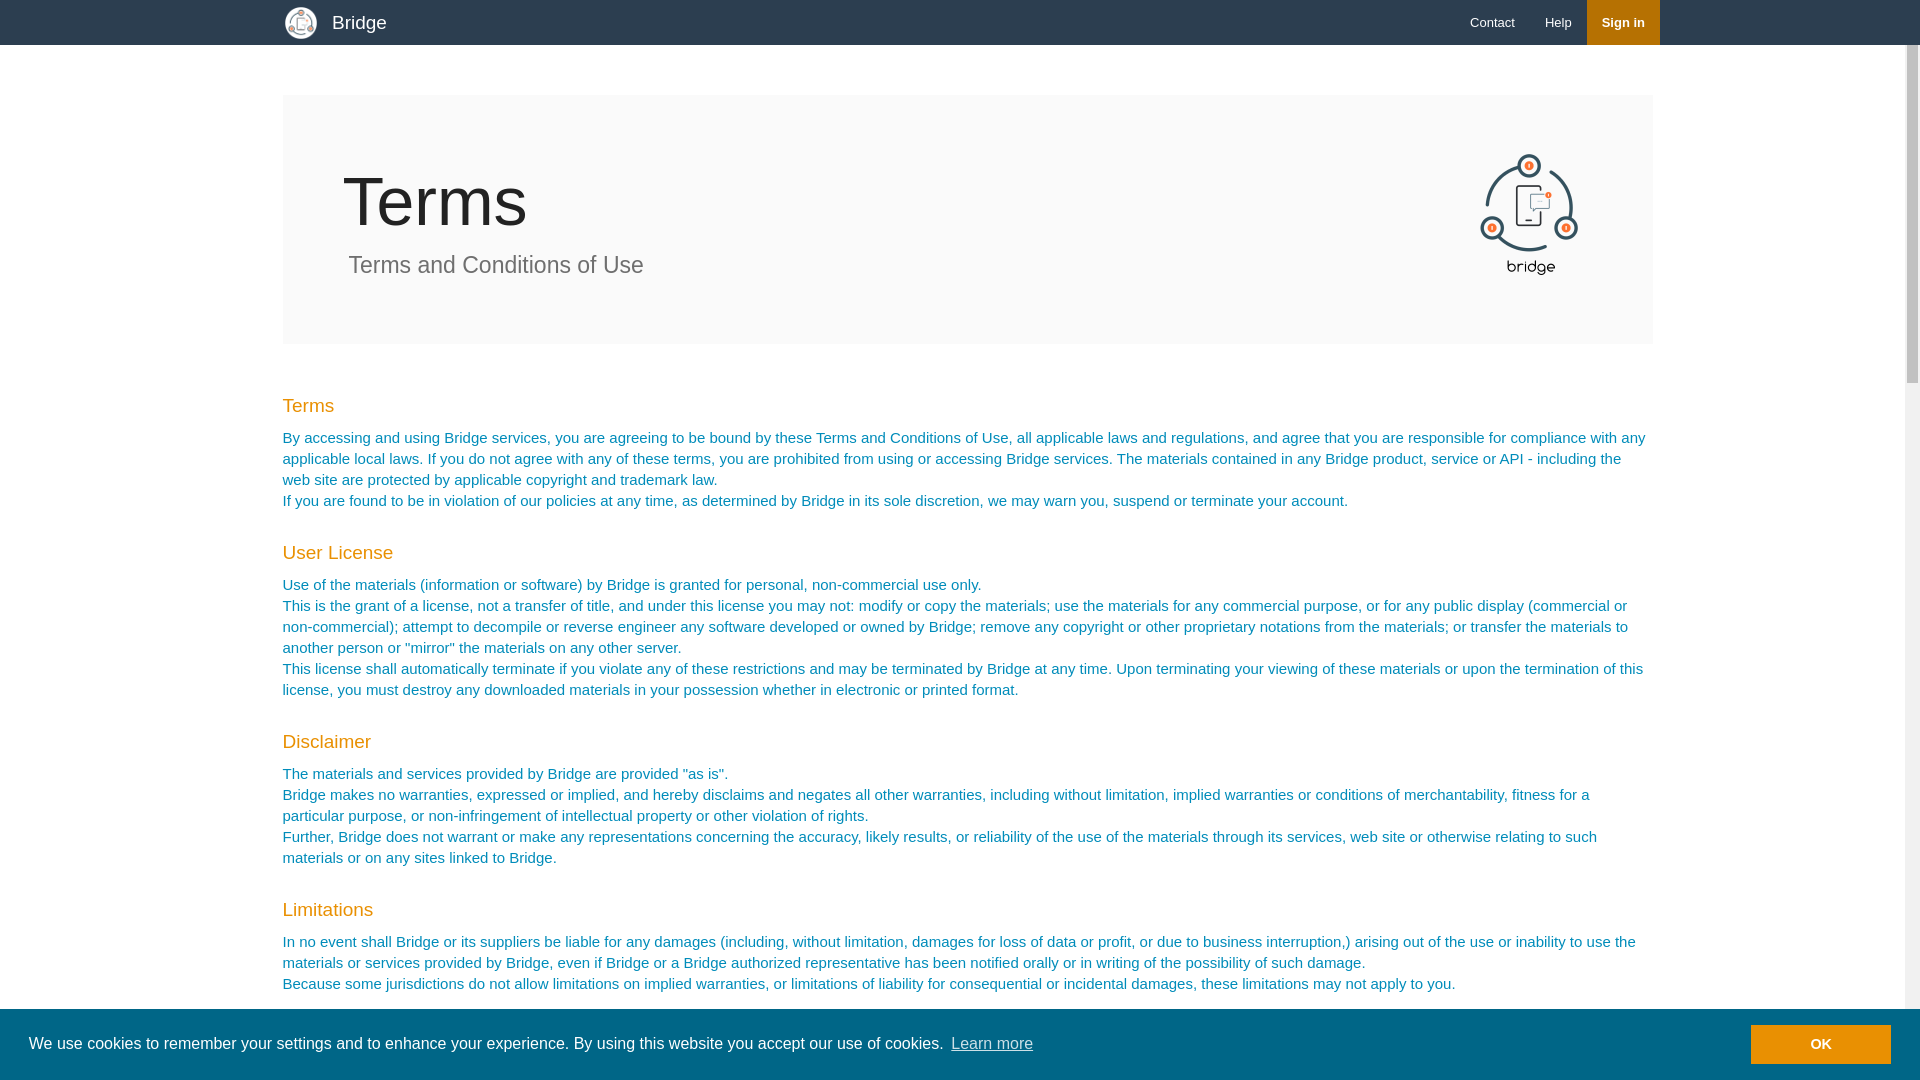 Image resolution: width=1920 pixels, height=1080 pixels. I want to click on Learn more, so click(992, 1044).